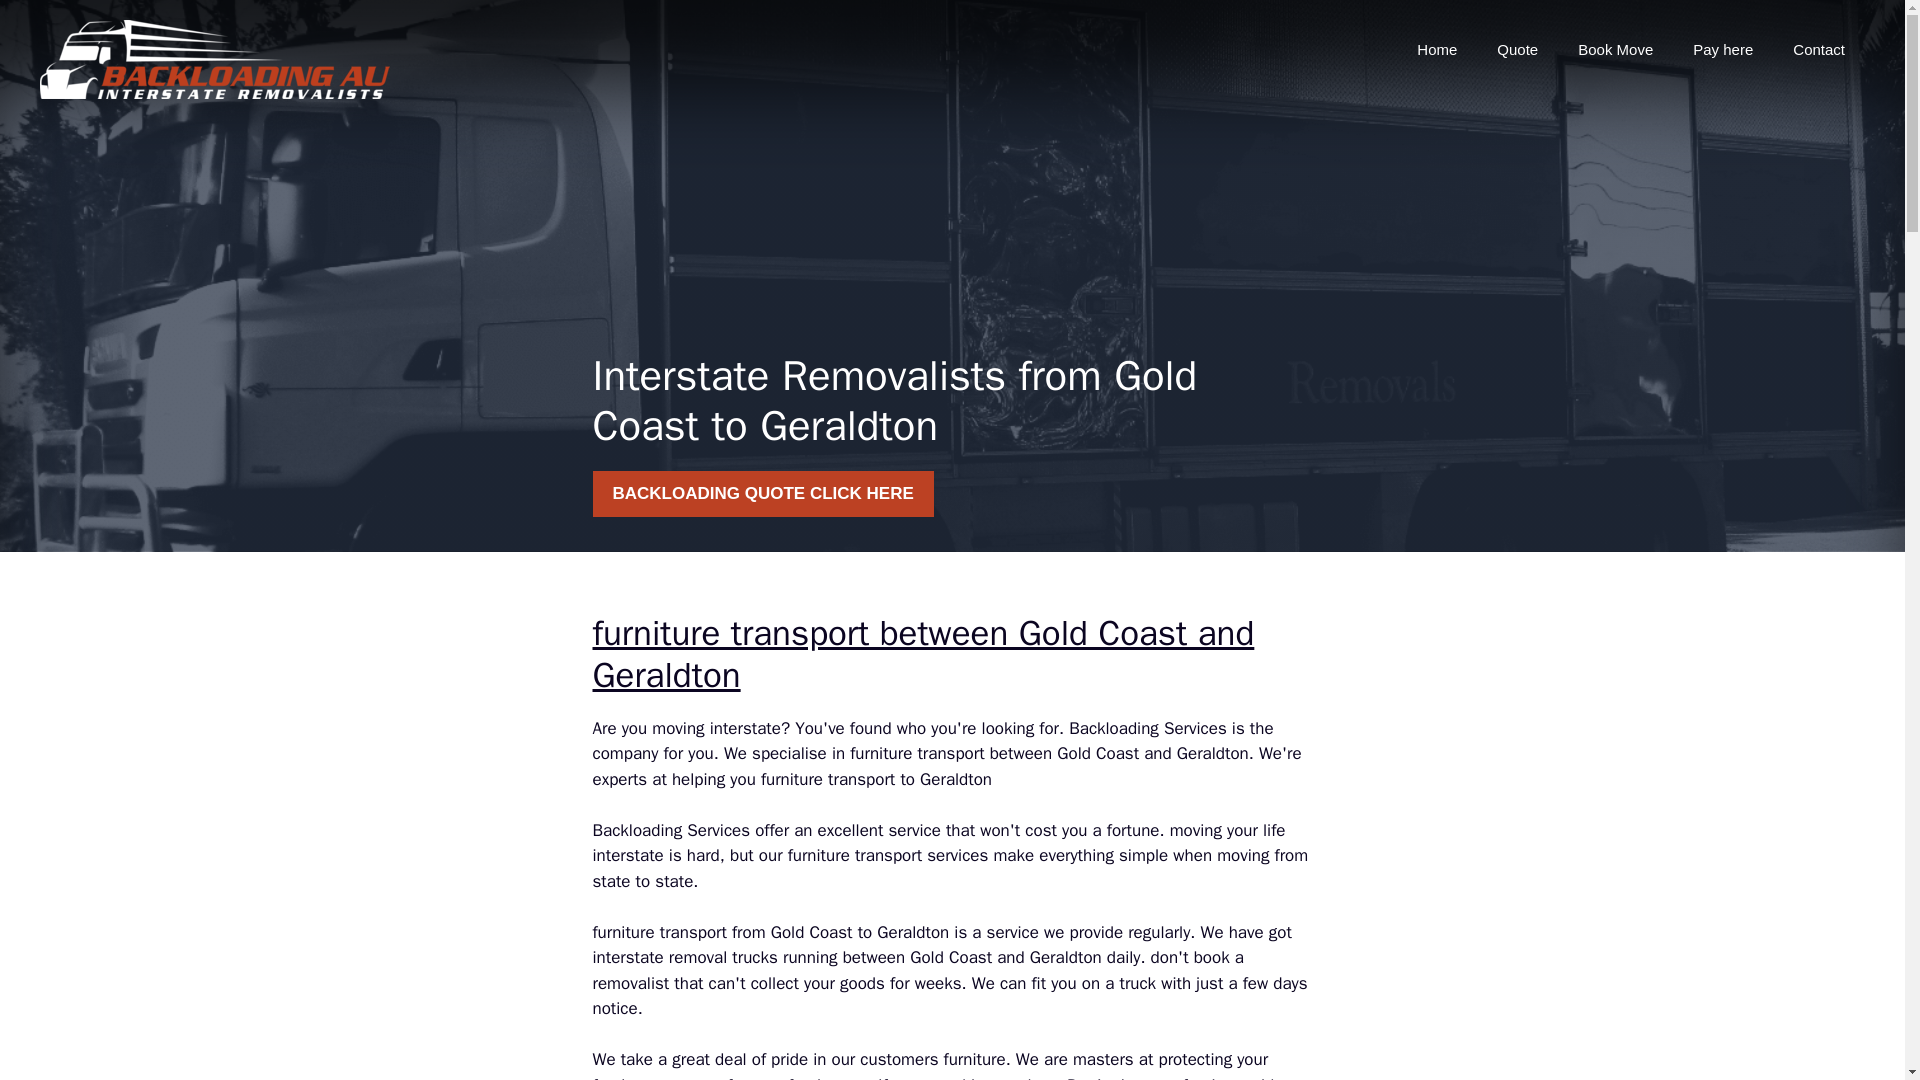 Image resolution: width=1920 pixels, height=1080 pixels. Describe the element at coordinates (1818, 50) in the screenshot. I see `Contact` at that location.